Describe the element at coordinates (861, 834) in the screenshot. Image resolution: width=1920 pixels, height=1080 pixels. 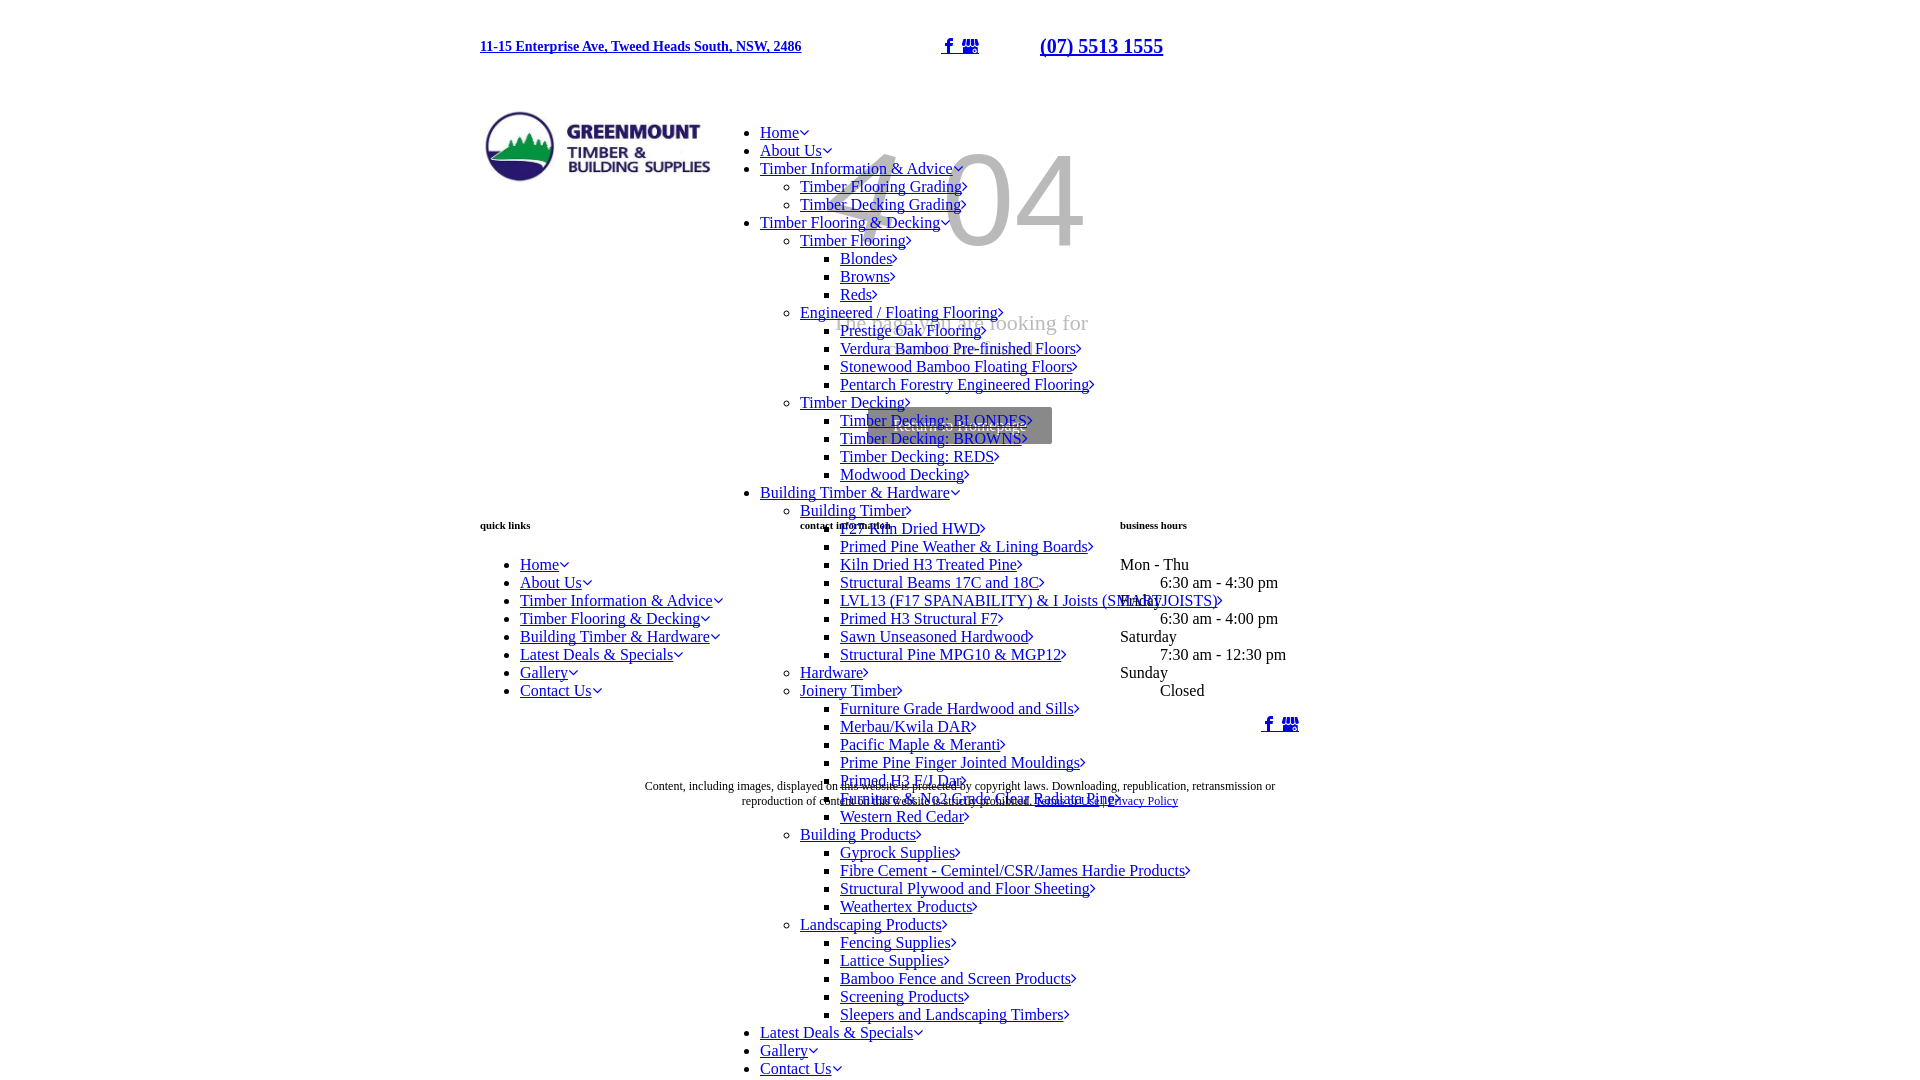
I see `Building Products` at that location.